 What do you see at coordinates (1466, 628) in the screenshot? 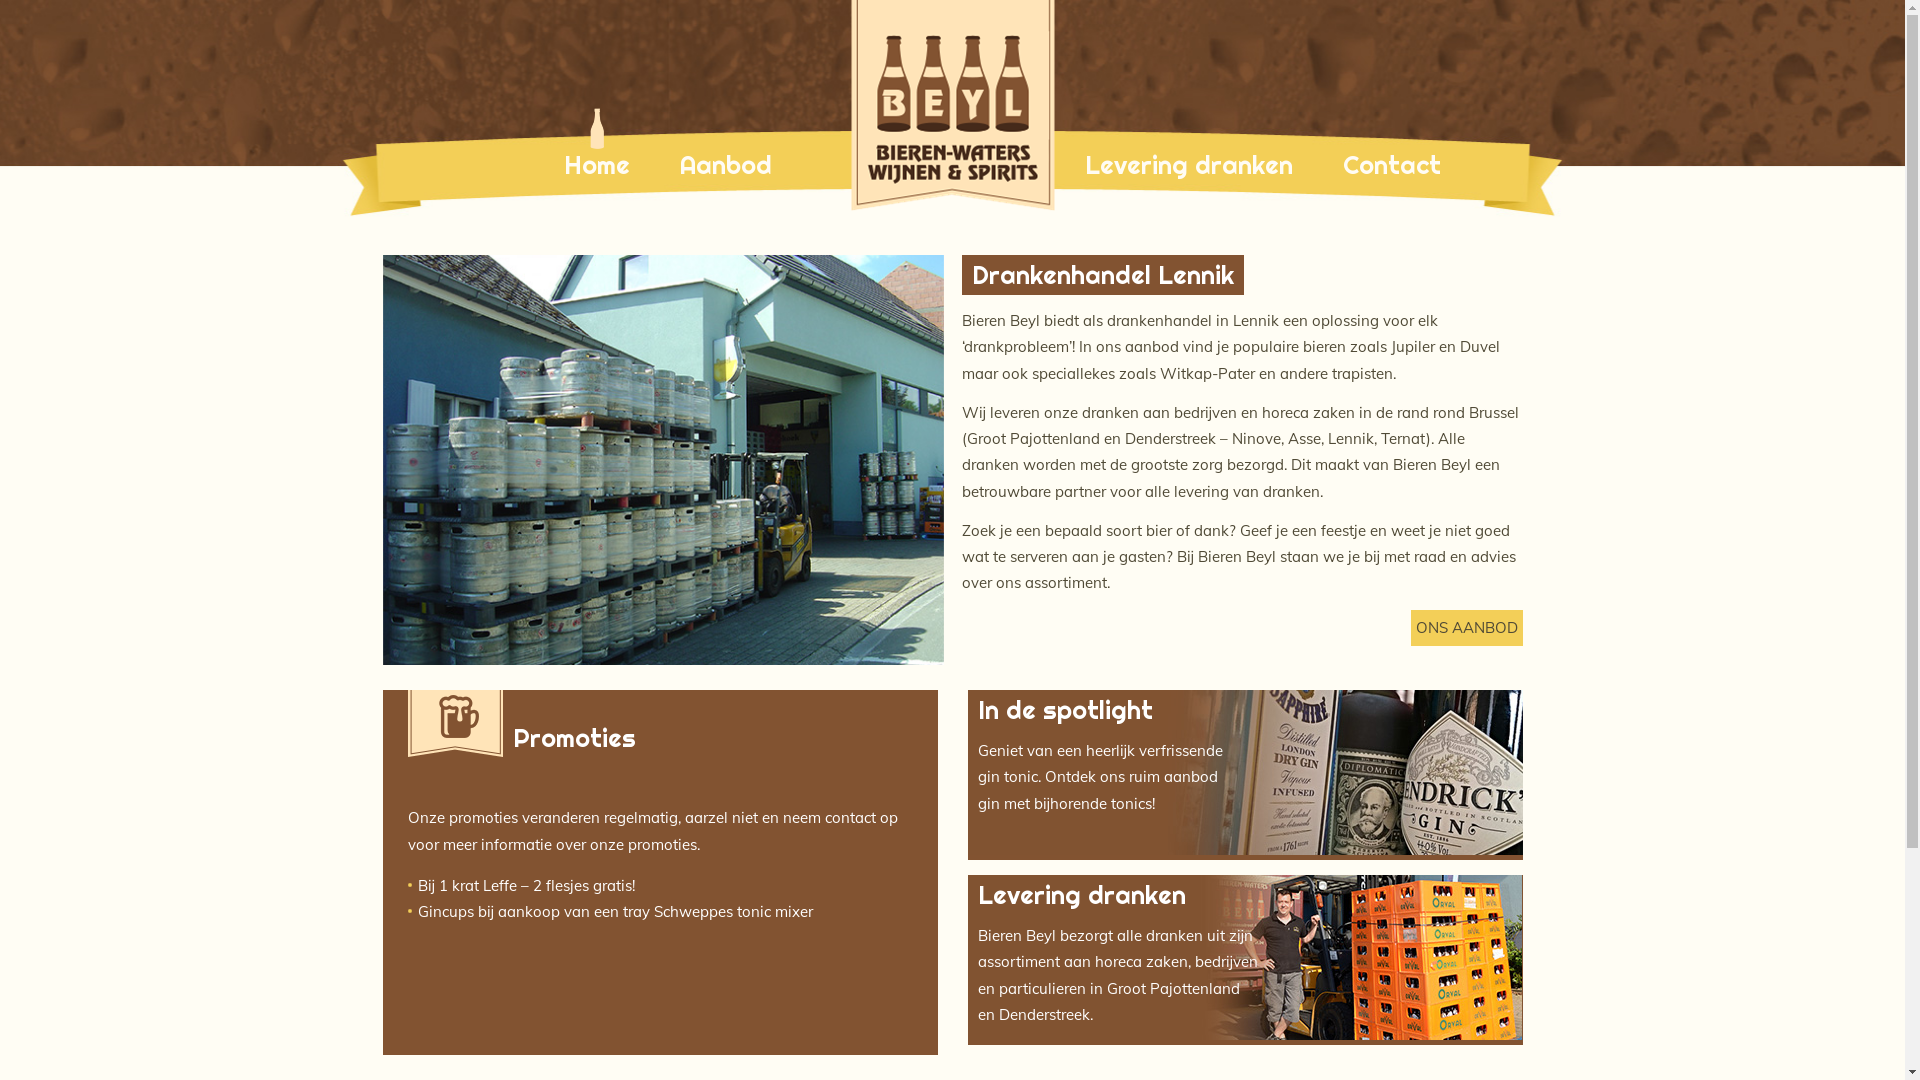
I see `ONS AANBOD` at bounding box center [1466, 628].